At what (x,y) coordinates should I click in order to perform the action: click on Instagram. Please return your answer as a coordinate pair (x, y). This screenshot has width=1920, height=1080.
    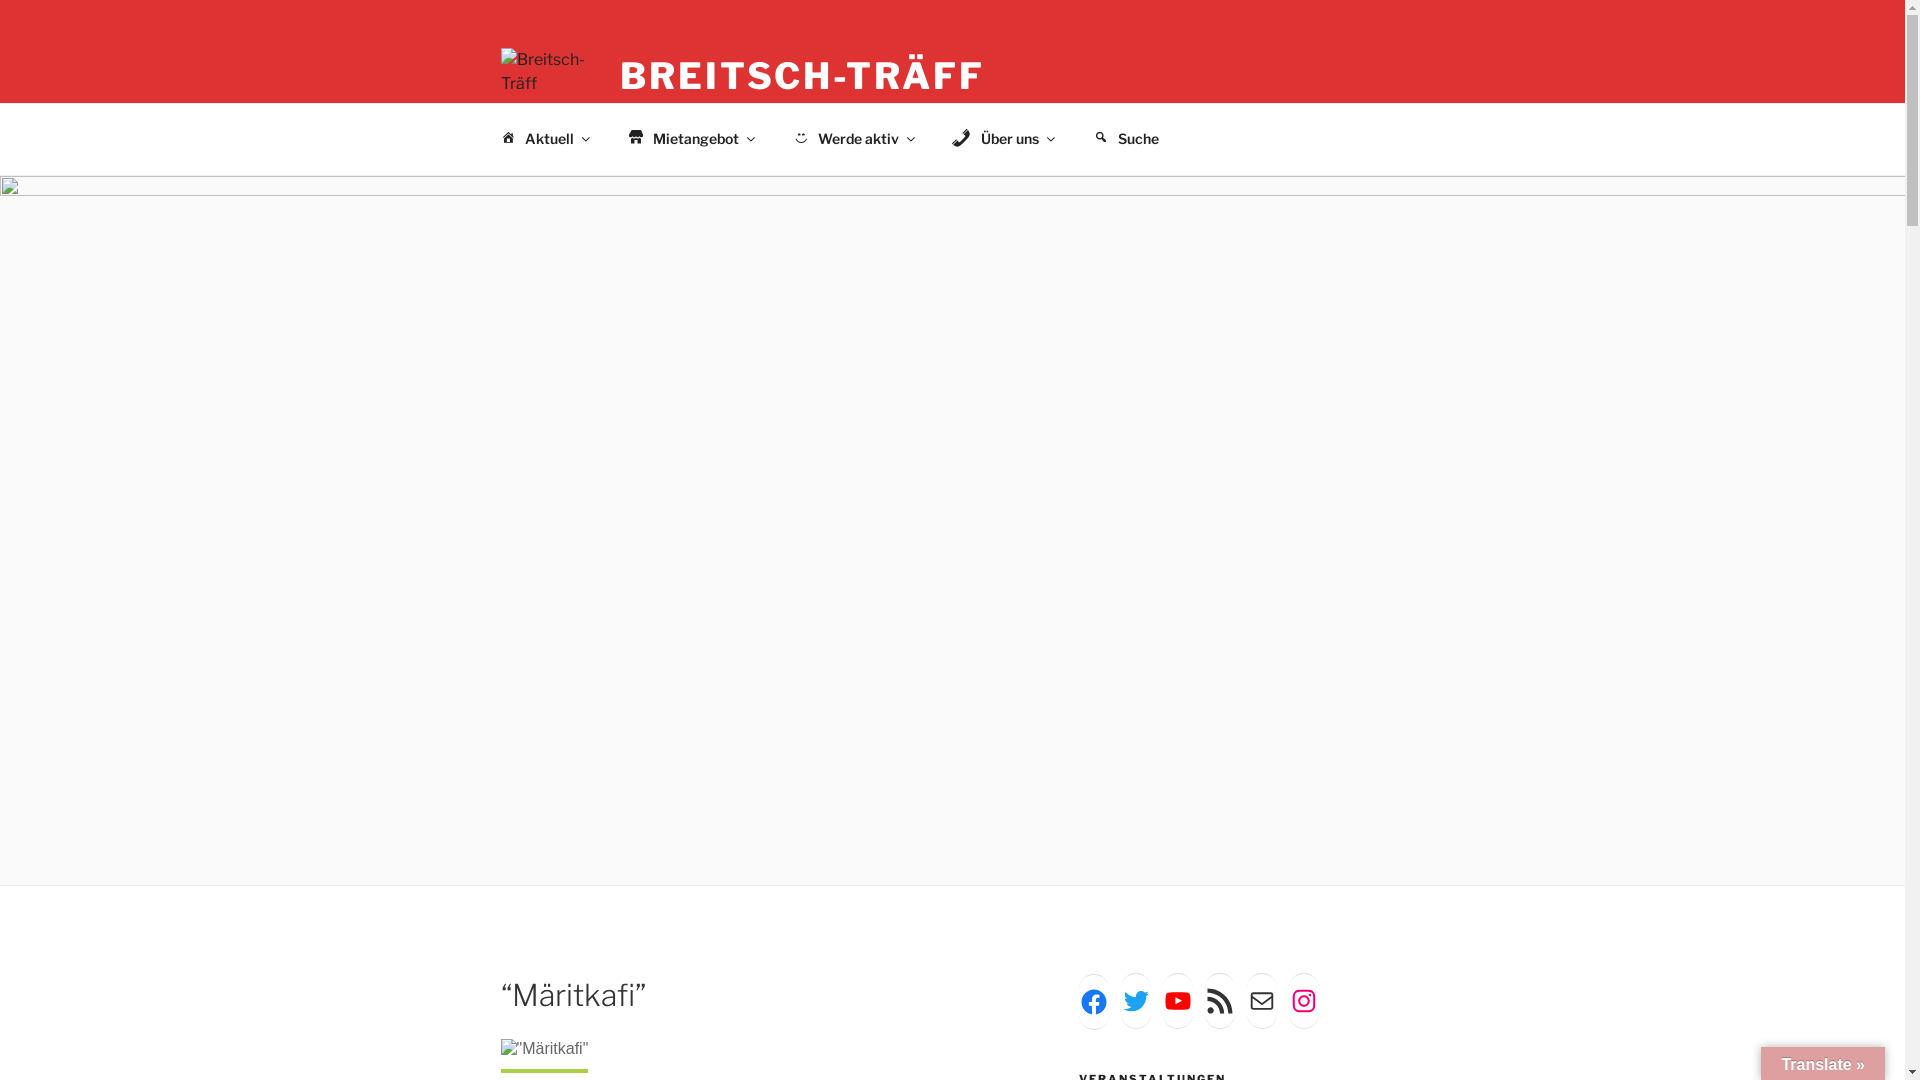
    Looking at the image, I should click on (1304, 1001).